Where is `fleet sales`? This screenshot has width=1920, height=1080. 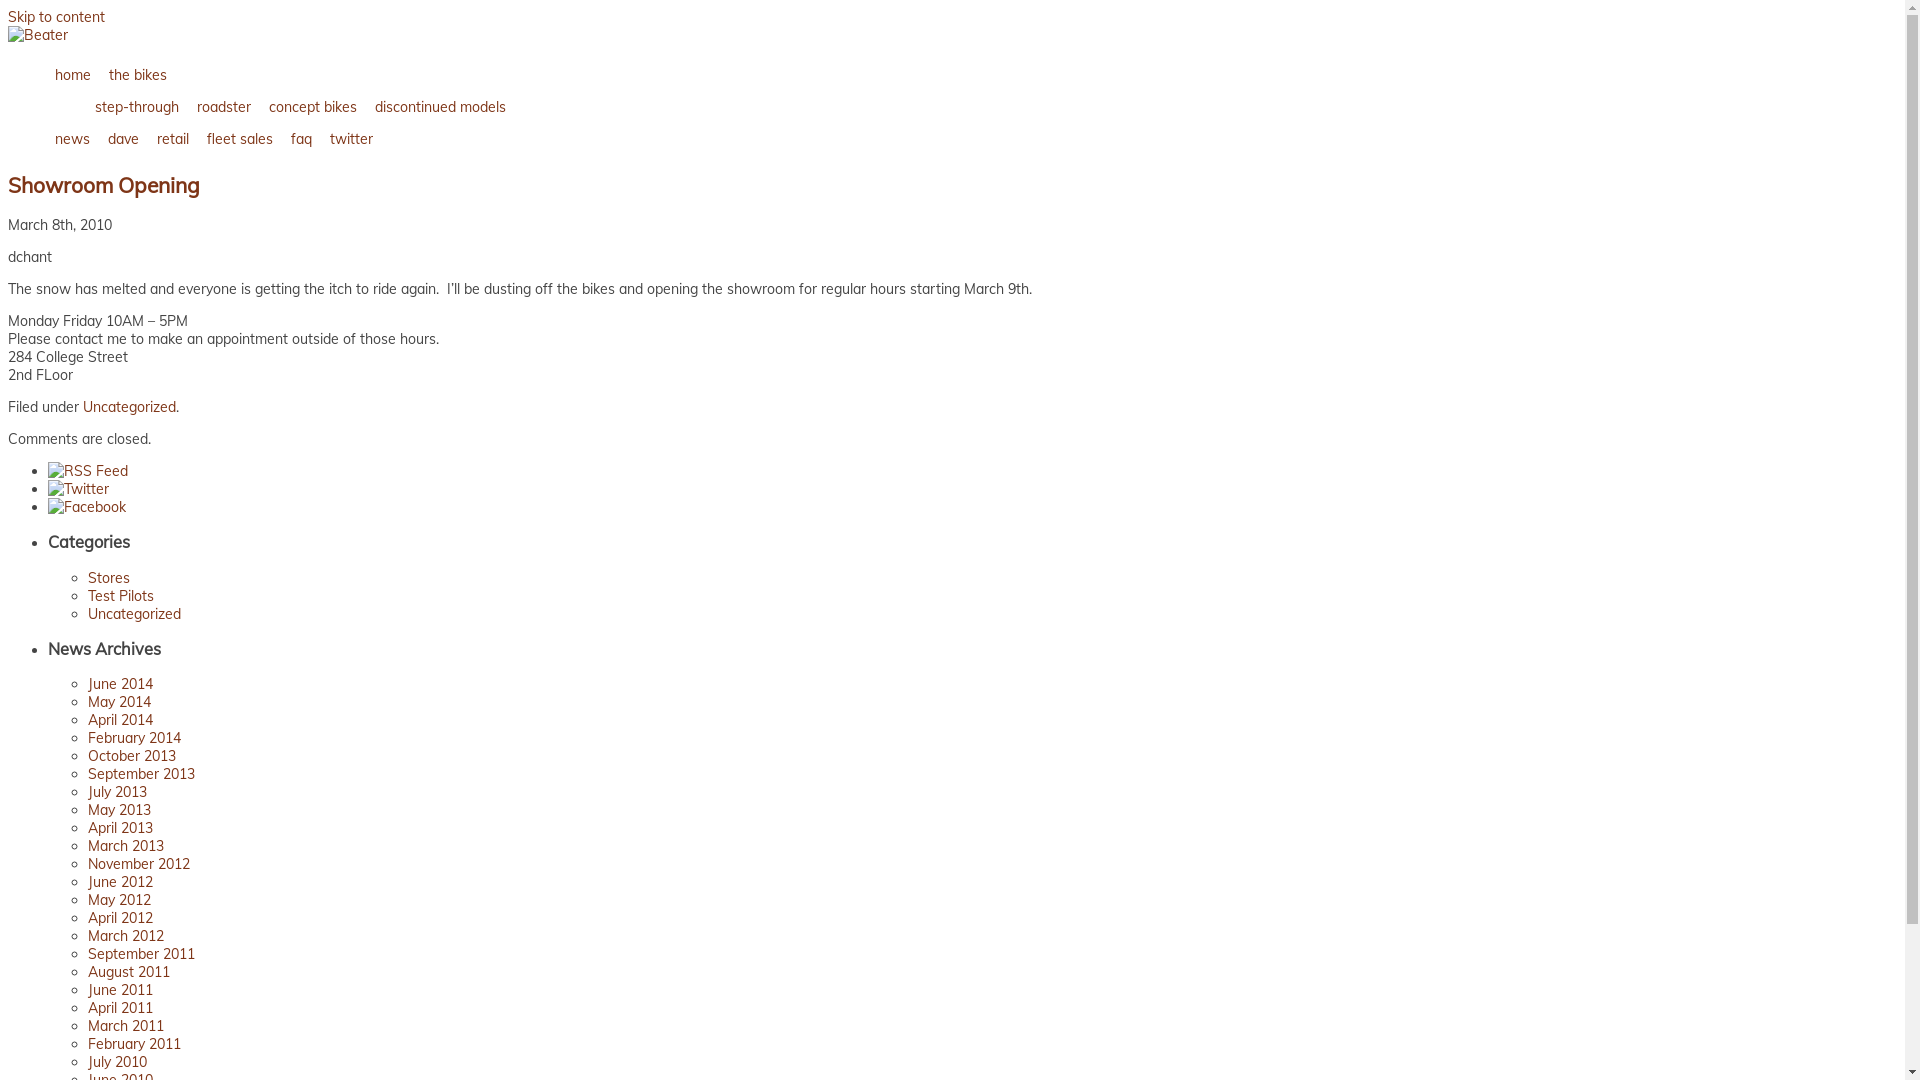
fleet sales is located at coordinates (240, 139).